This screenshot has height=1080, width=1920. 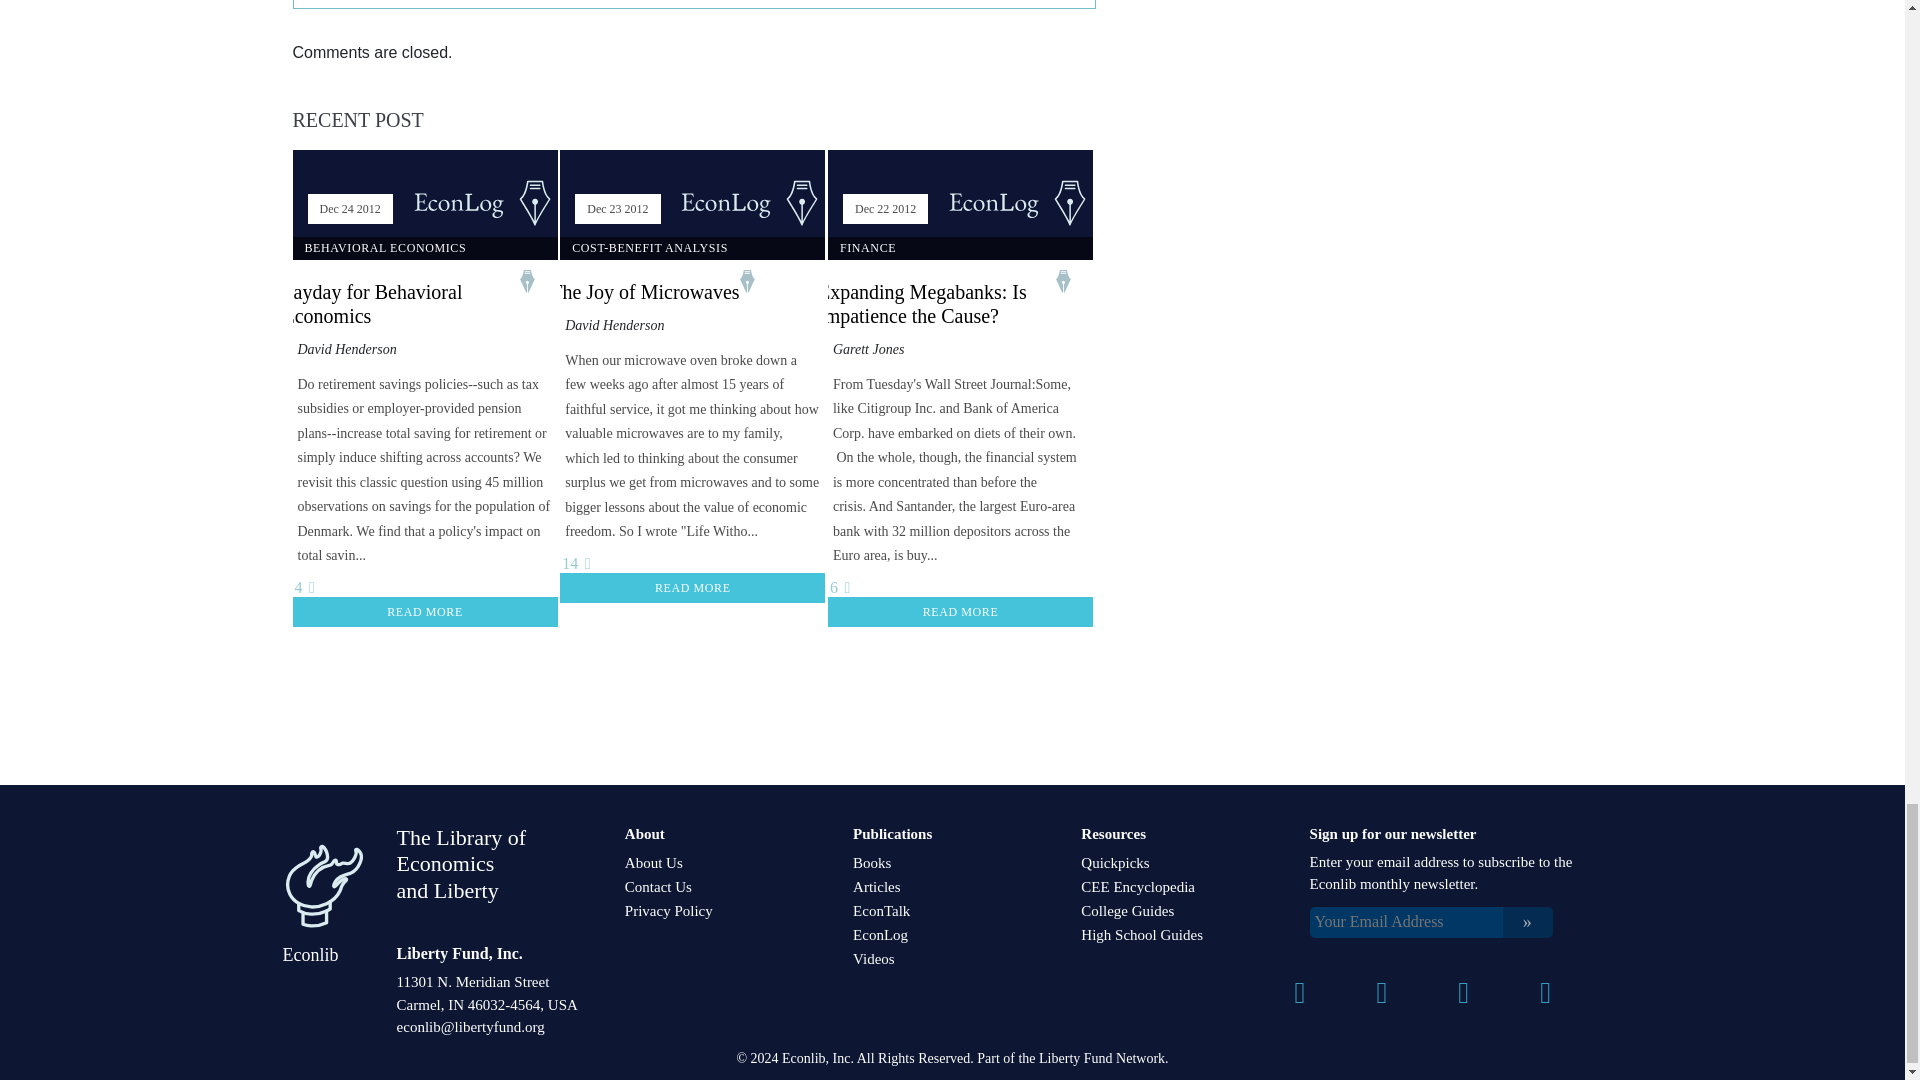 What do you see at coordinates (347, 350) in the screenshot?
I see `David Henderson` at bounding box center [347, 350].